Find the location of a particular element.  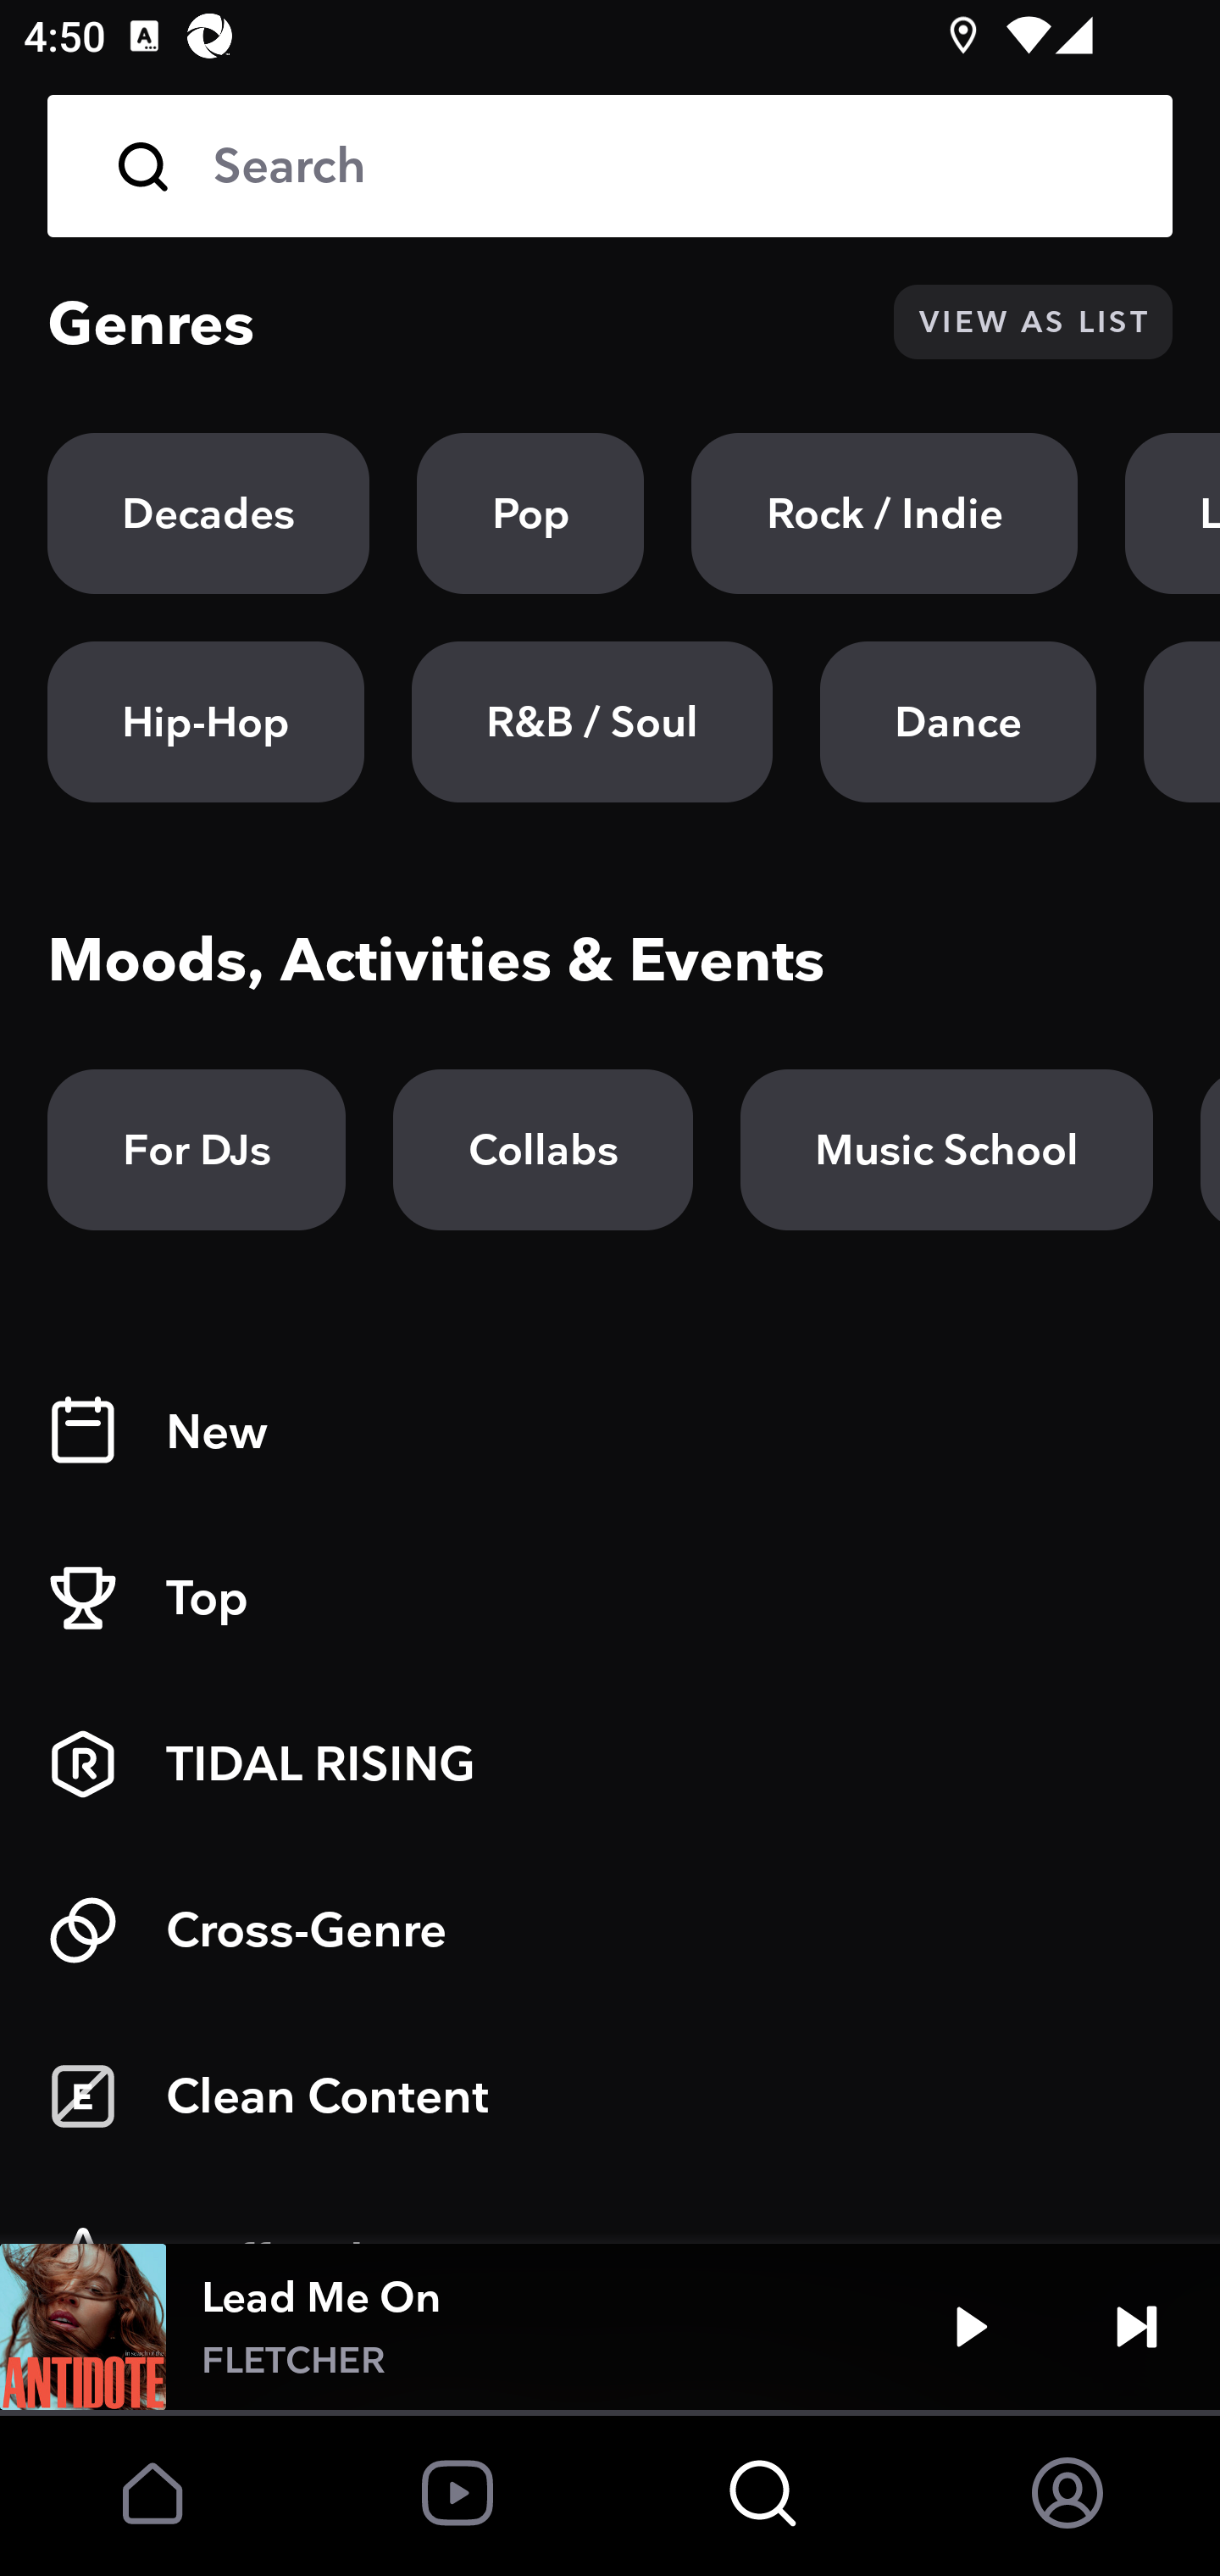

For DJs is located at coordinates (197, 1150).